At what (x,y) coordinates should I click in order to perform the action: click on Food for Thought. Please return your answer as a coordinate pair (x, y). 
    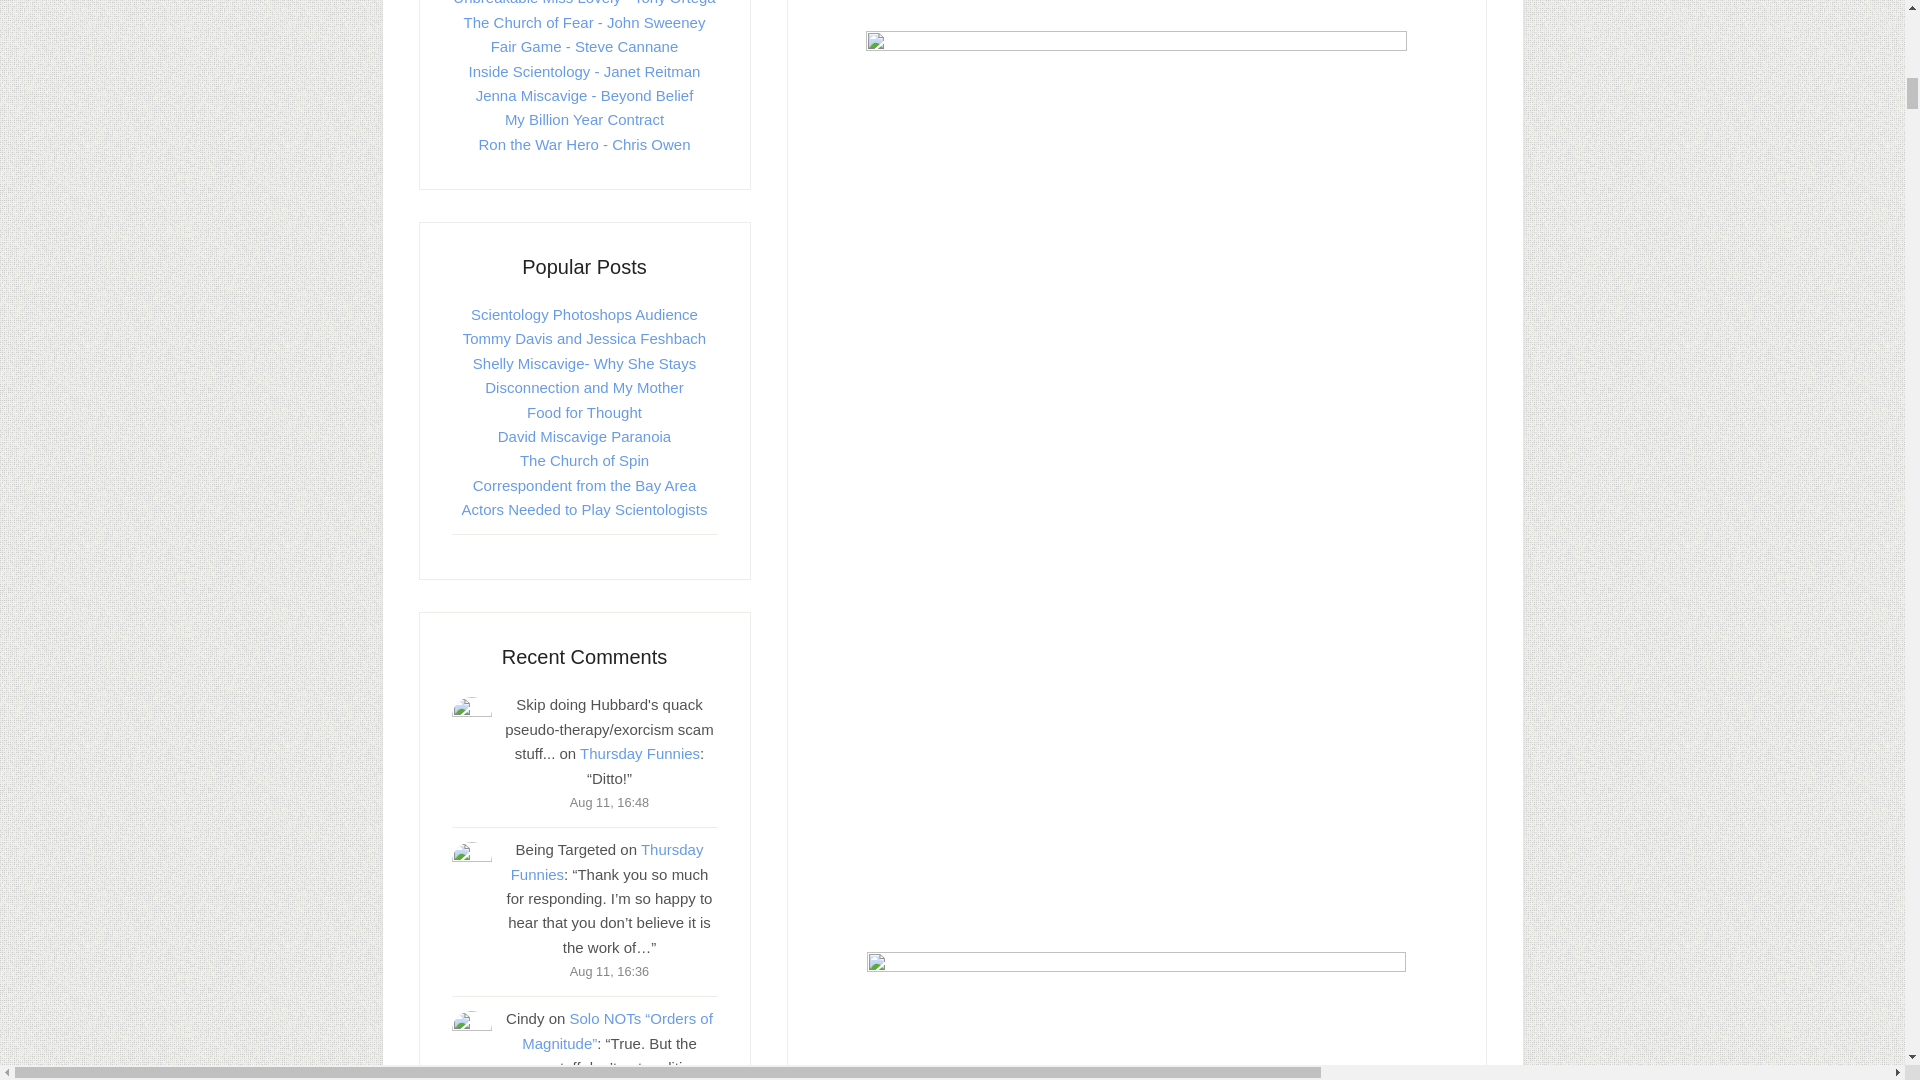
    Looking at the image, I should click on (584, 412).